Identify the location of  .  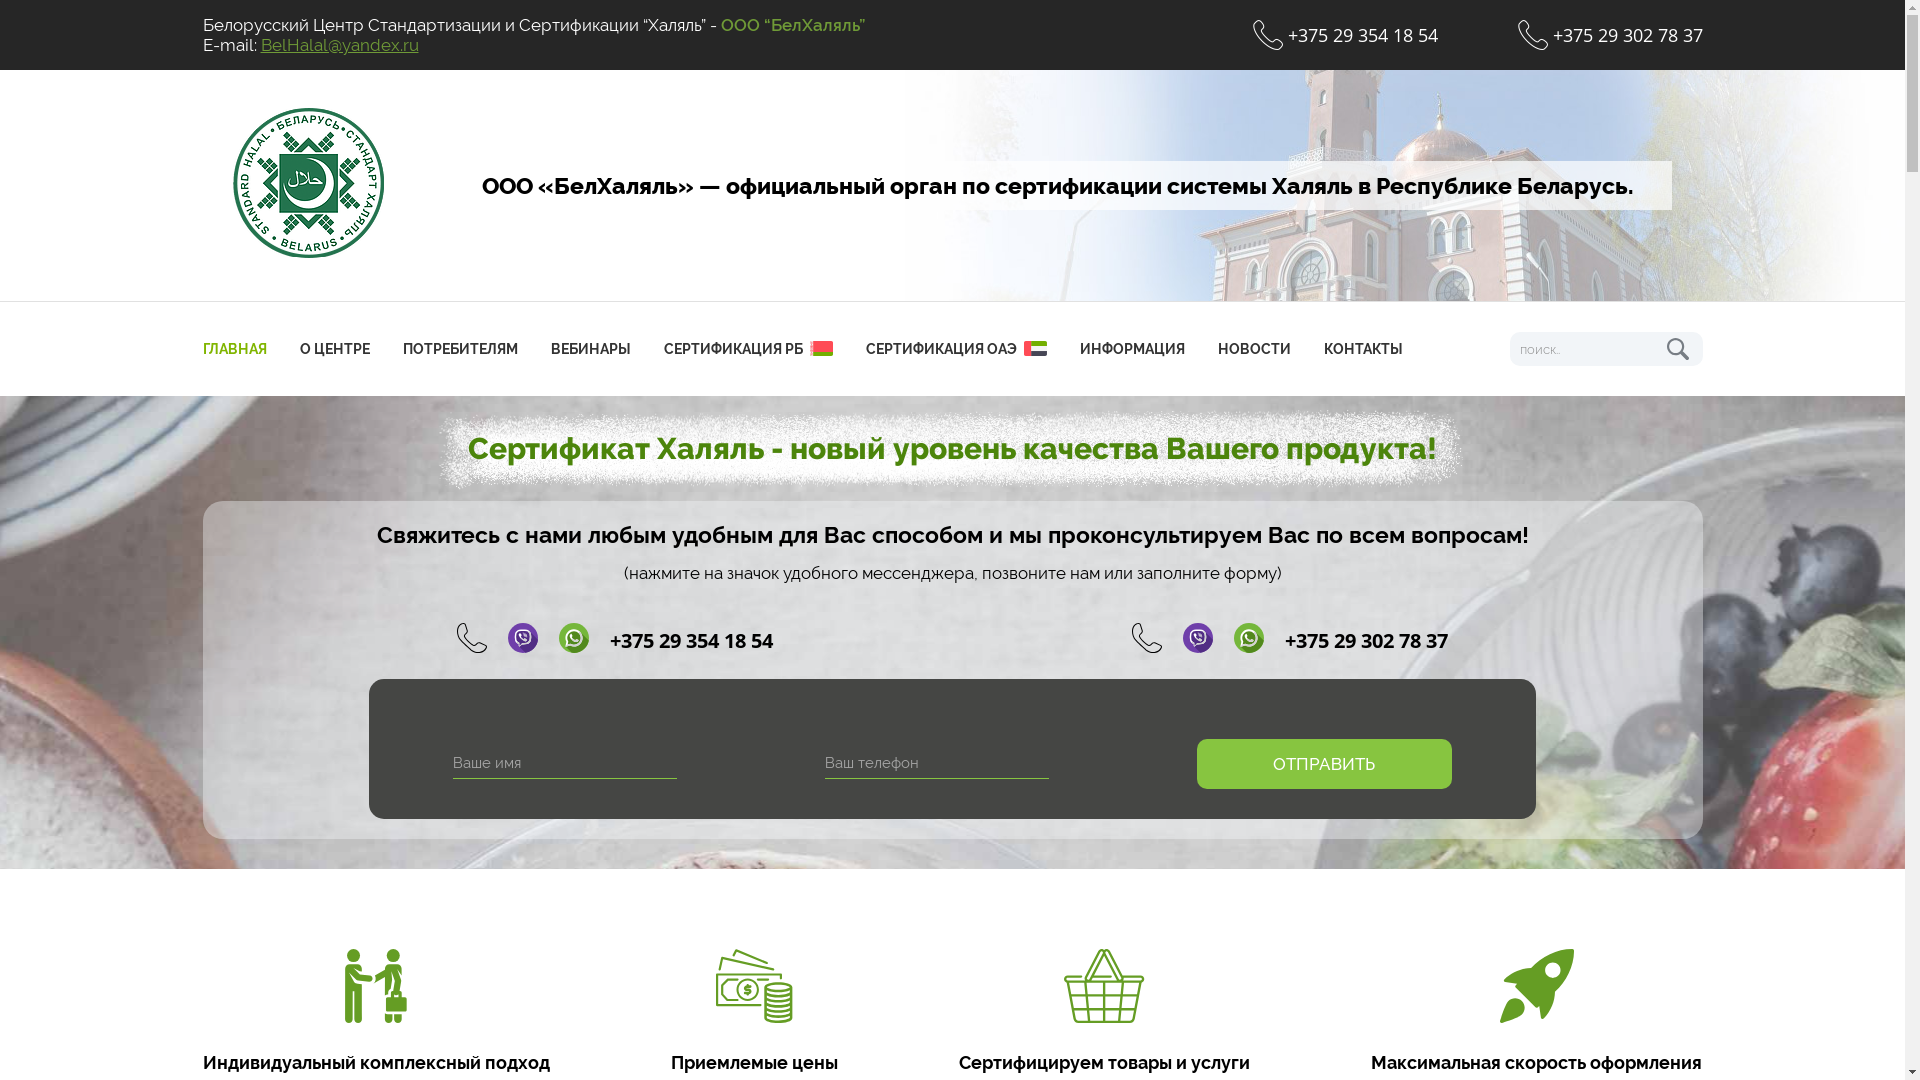
(1677, 349).